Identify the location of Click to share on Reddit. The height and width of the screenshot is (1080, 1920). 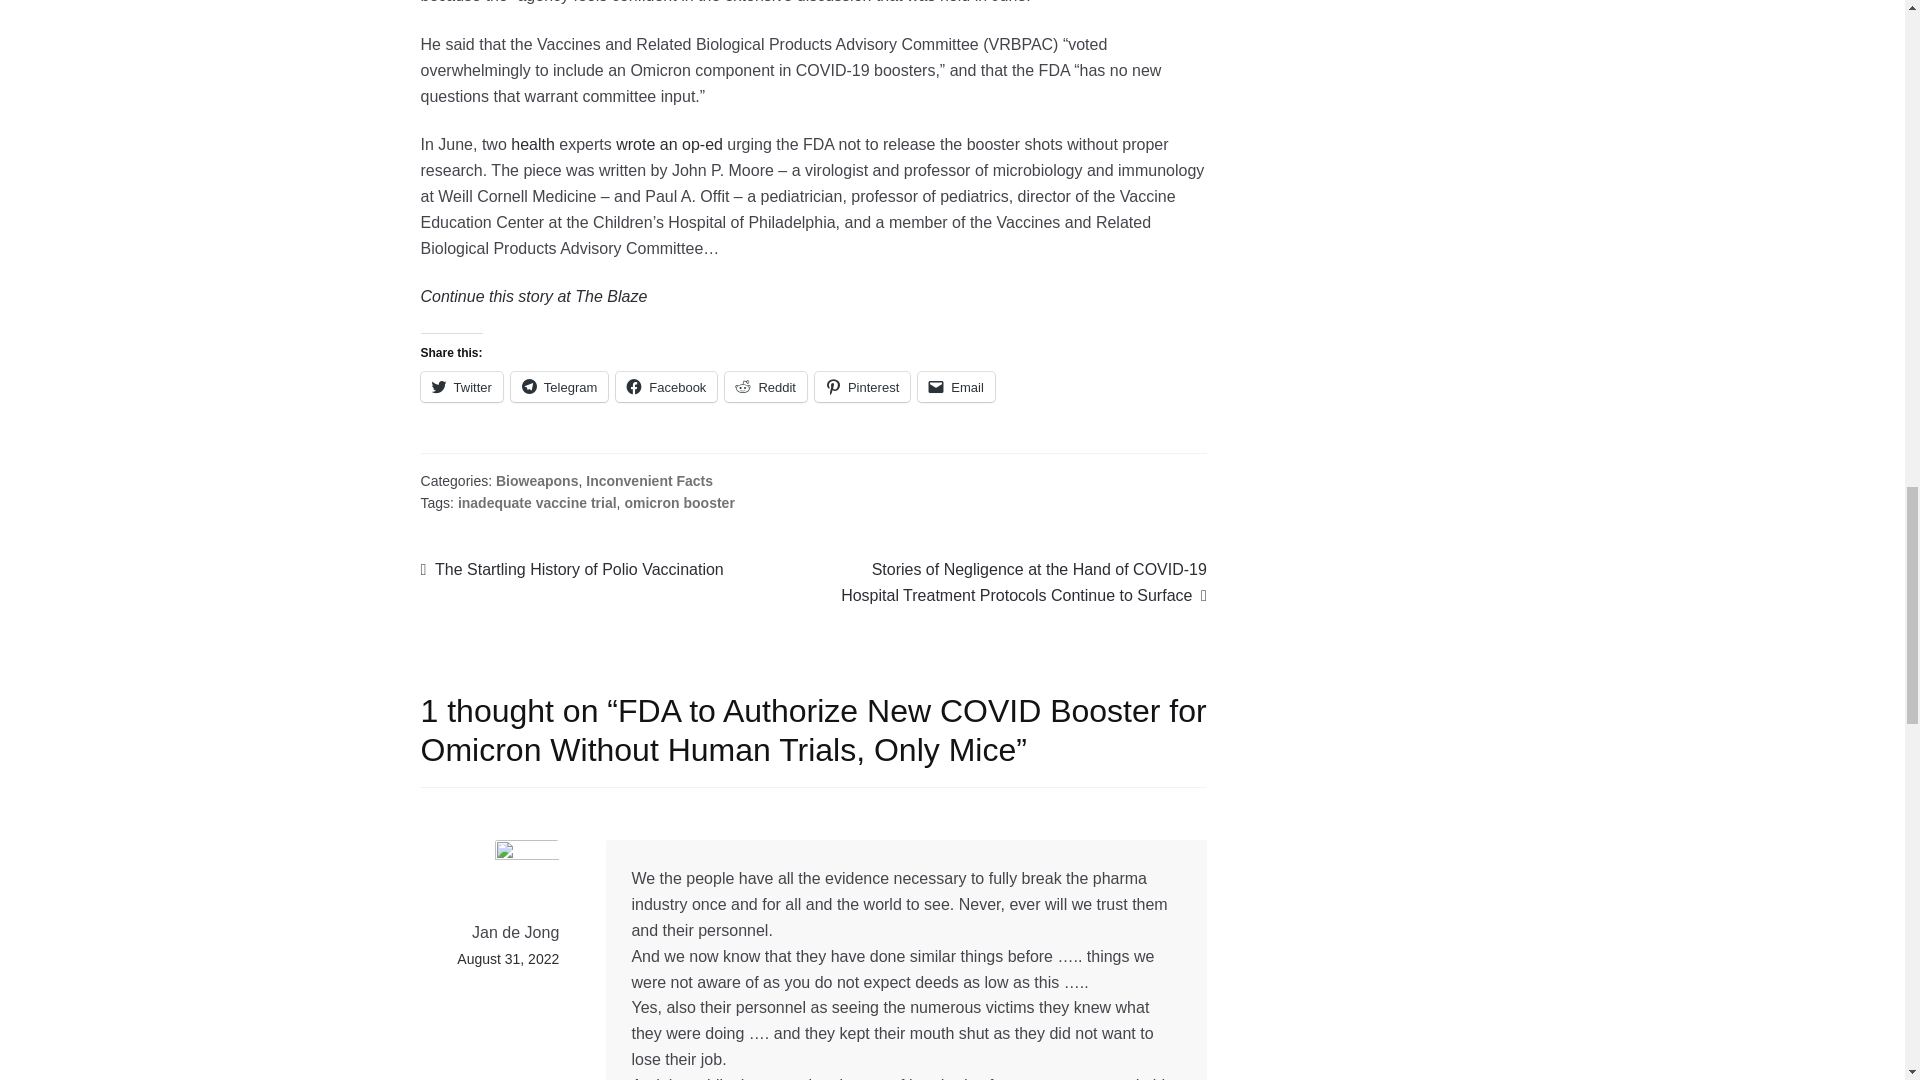
(766, 386).